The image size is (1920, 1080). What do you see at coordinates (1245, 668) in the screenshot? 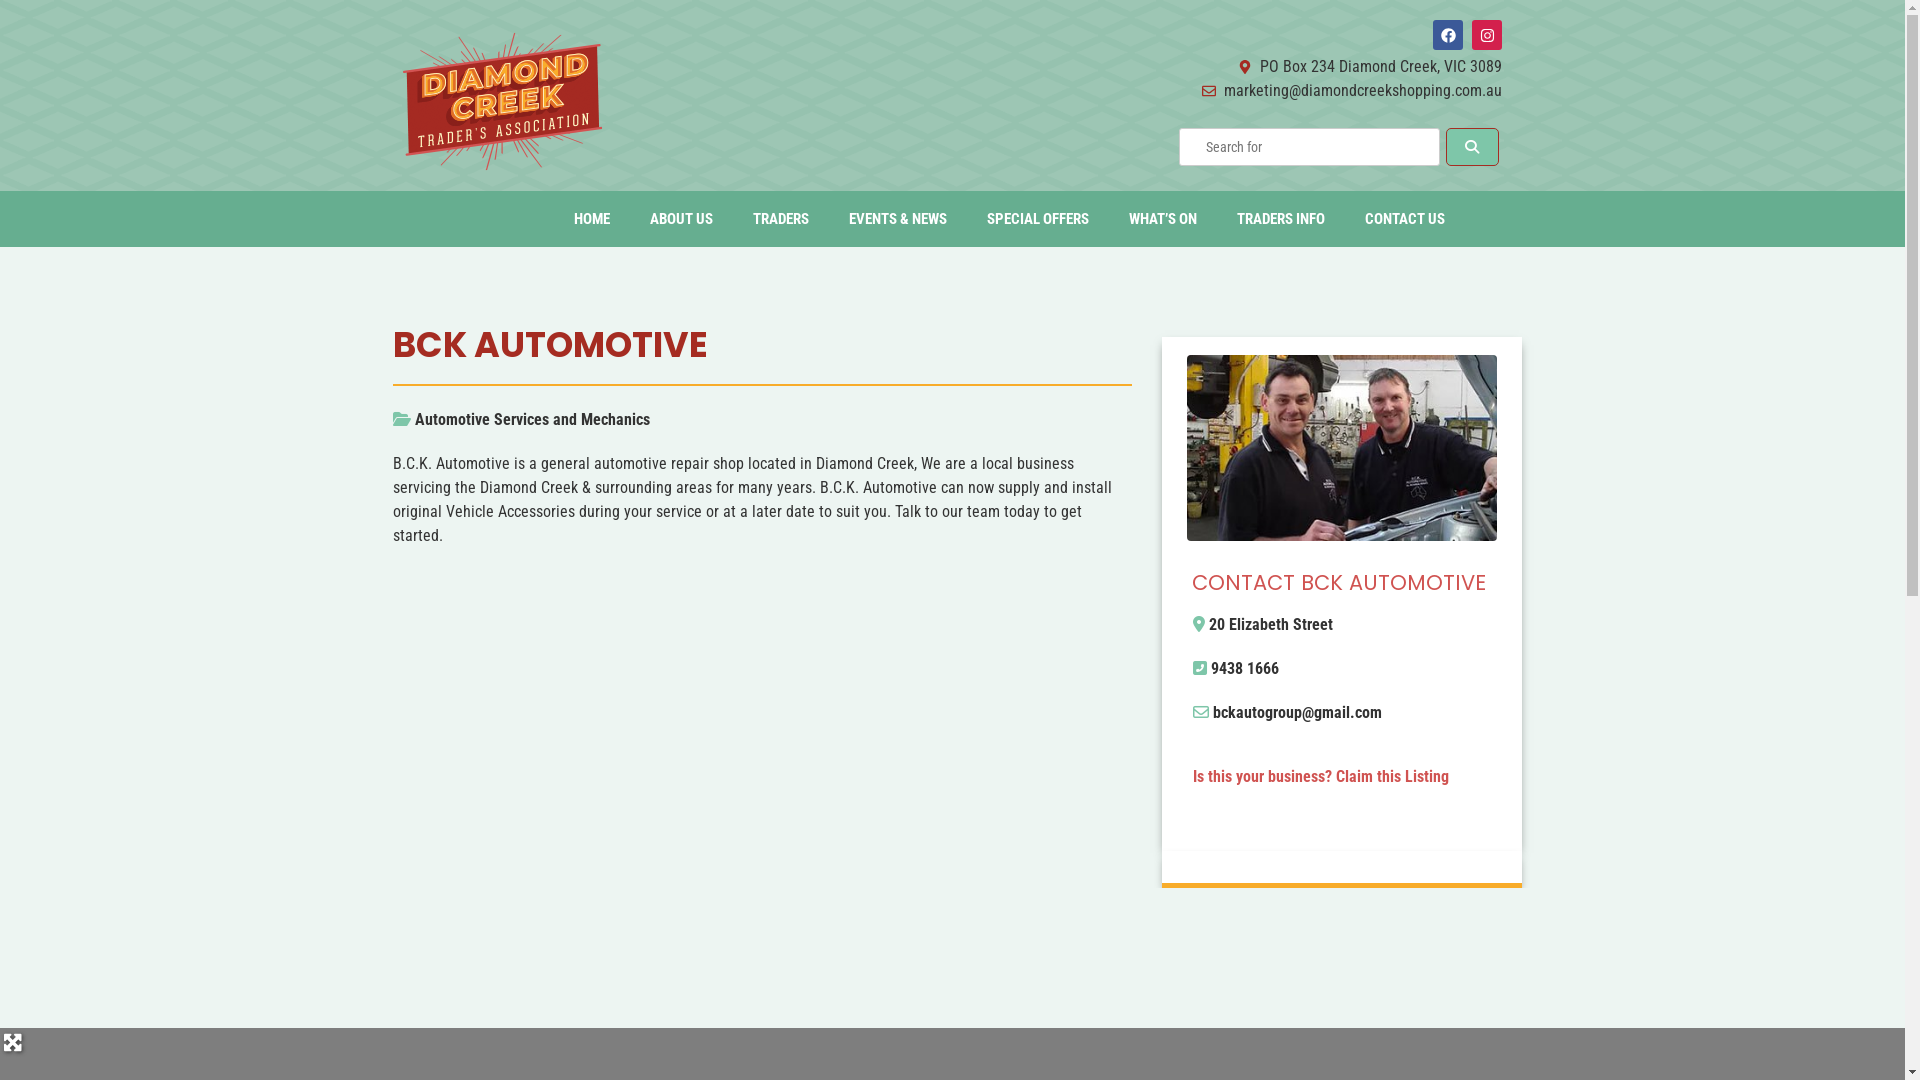
I see `9438 1666` at bounding box center [1245, 668].